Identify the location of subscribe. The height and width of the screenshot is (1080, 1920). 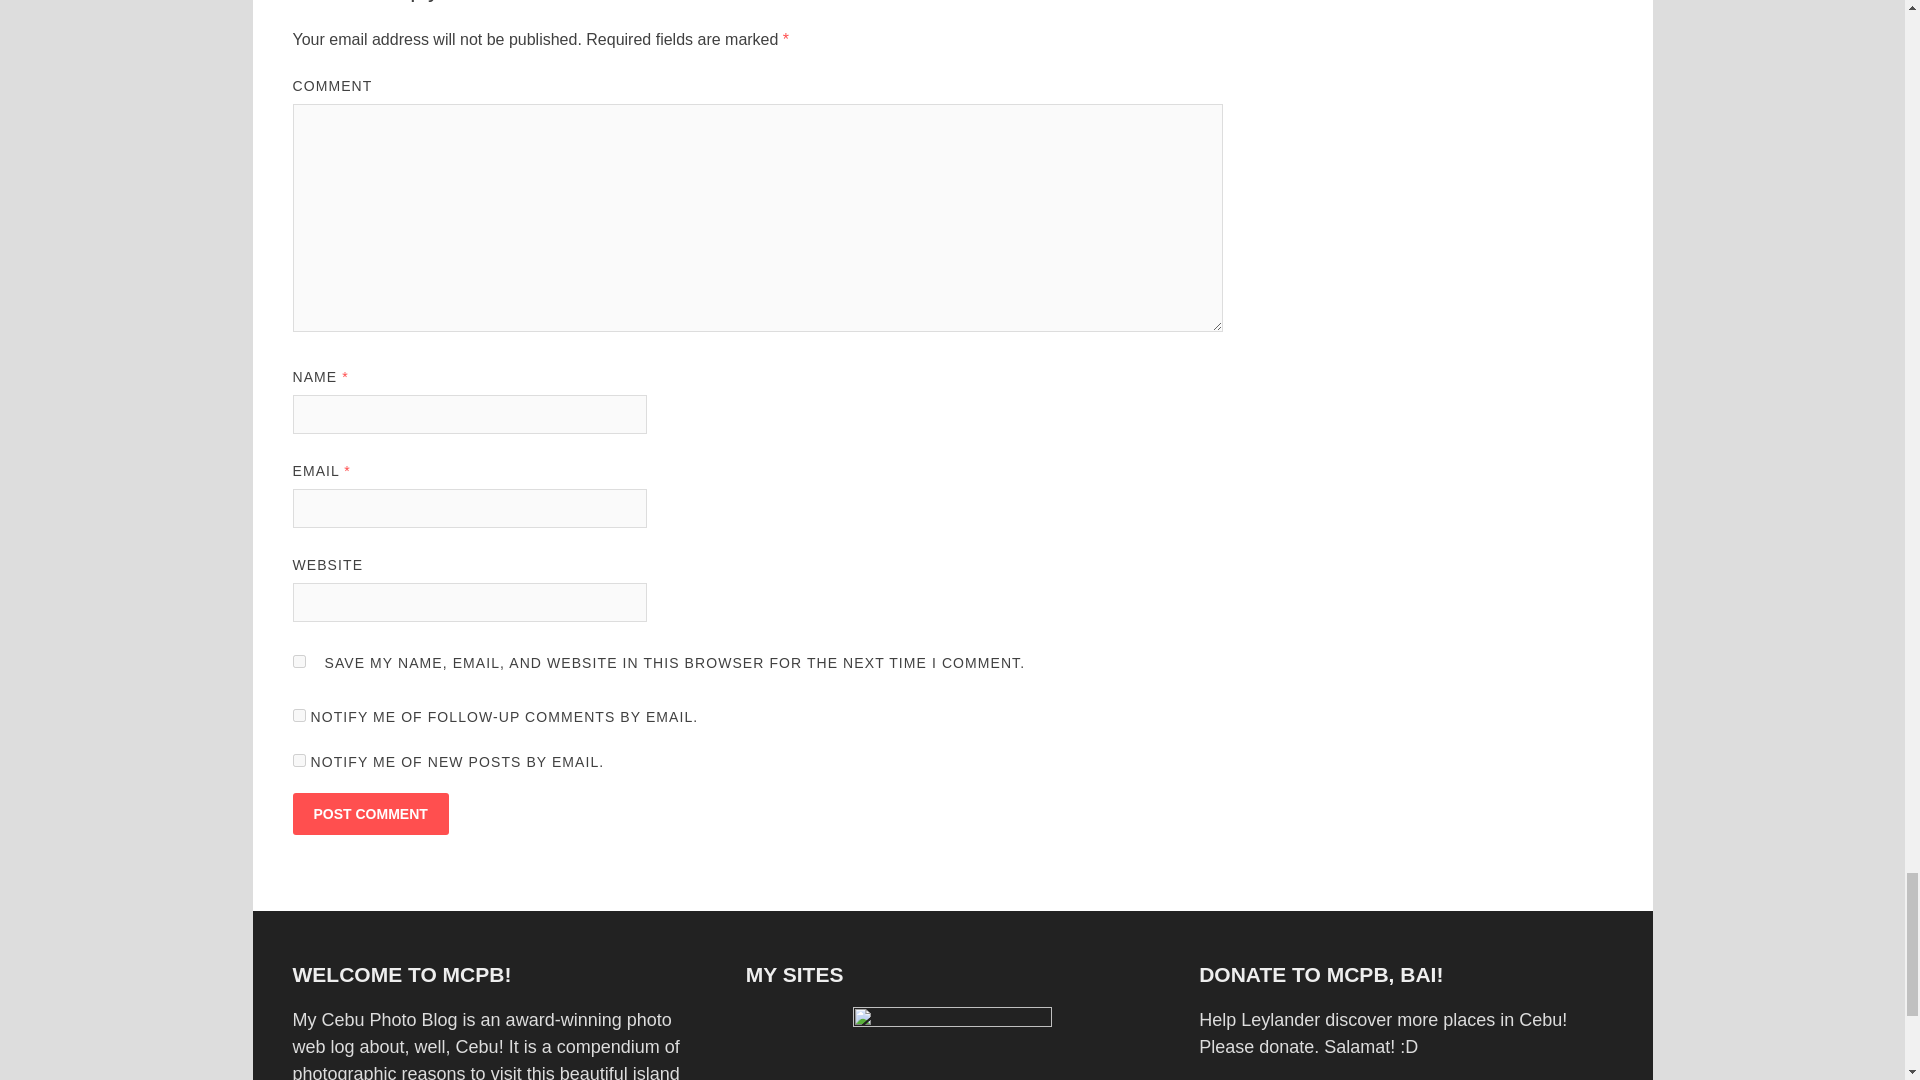
(298, 715).